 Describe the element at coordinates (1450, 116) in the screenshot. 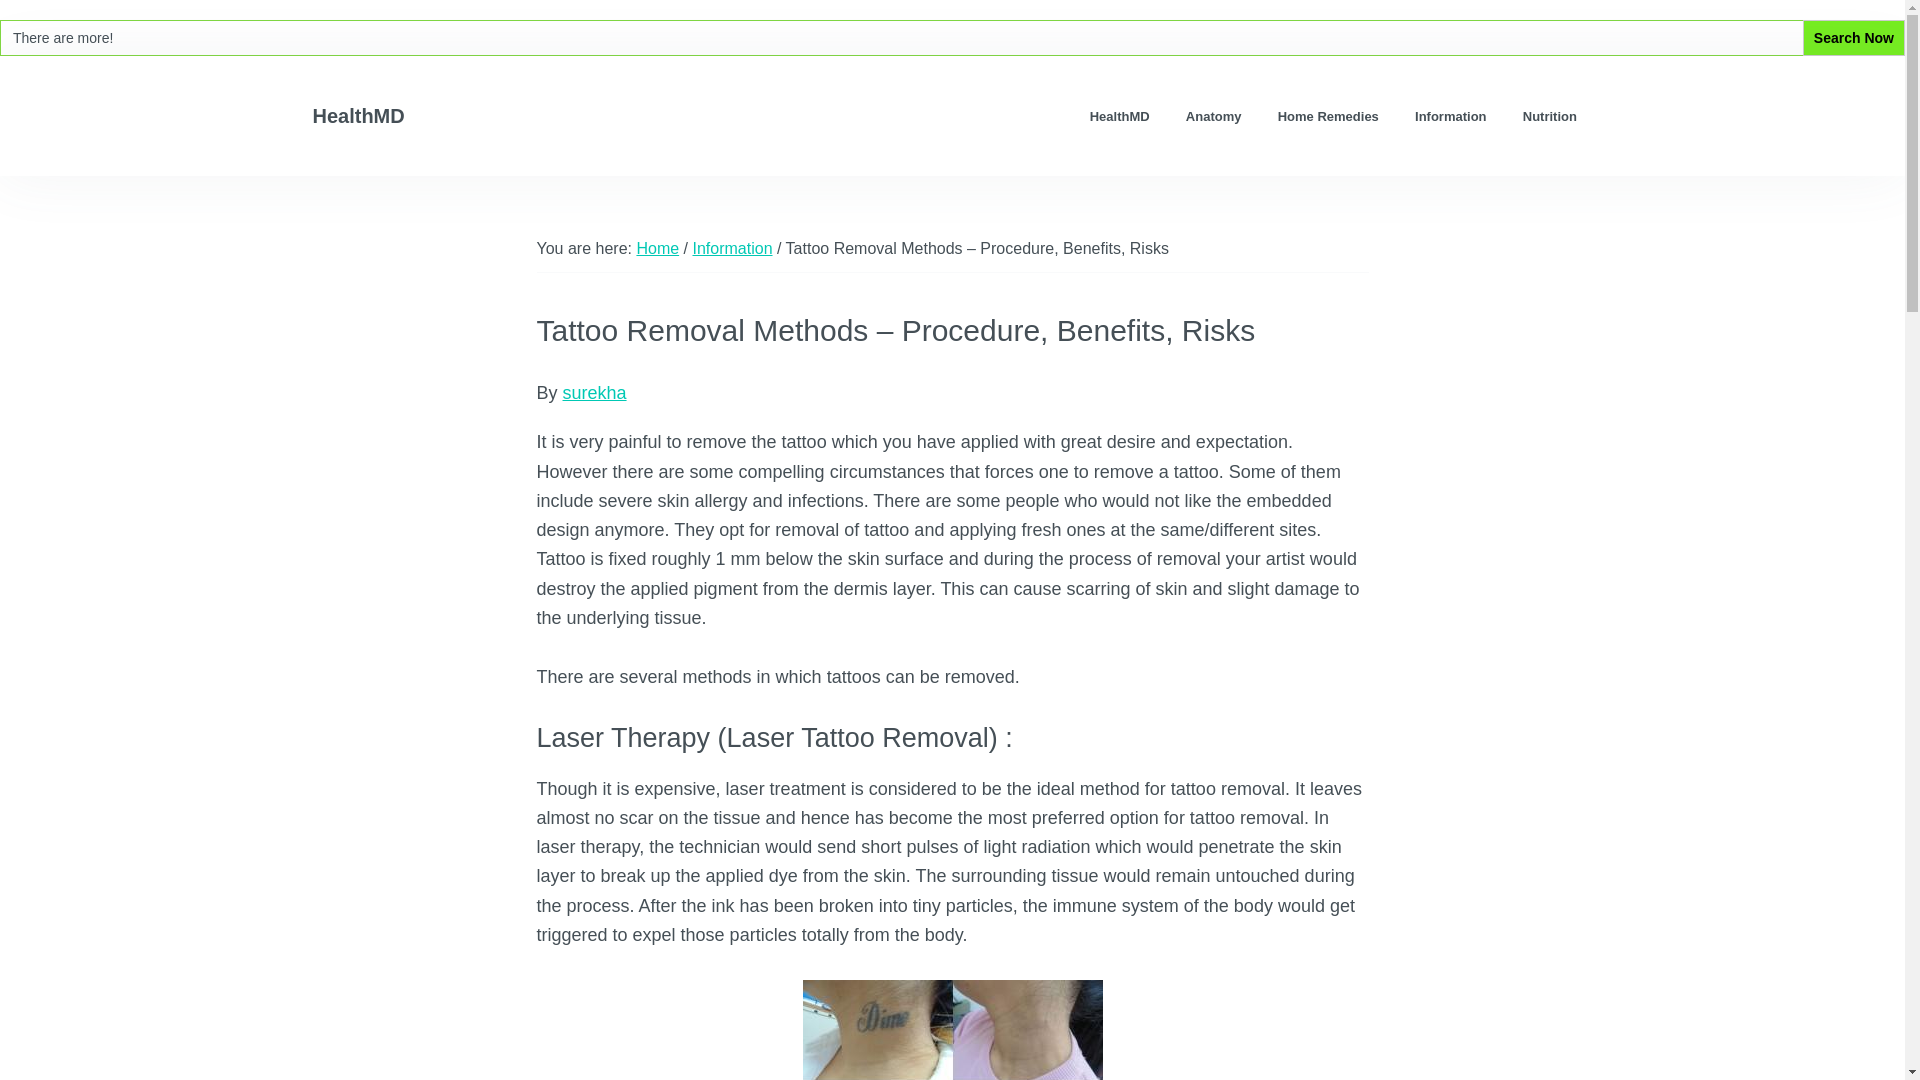

I see `Information` at that location.